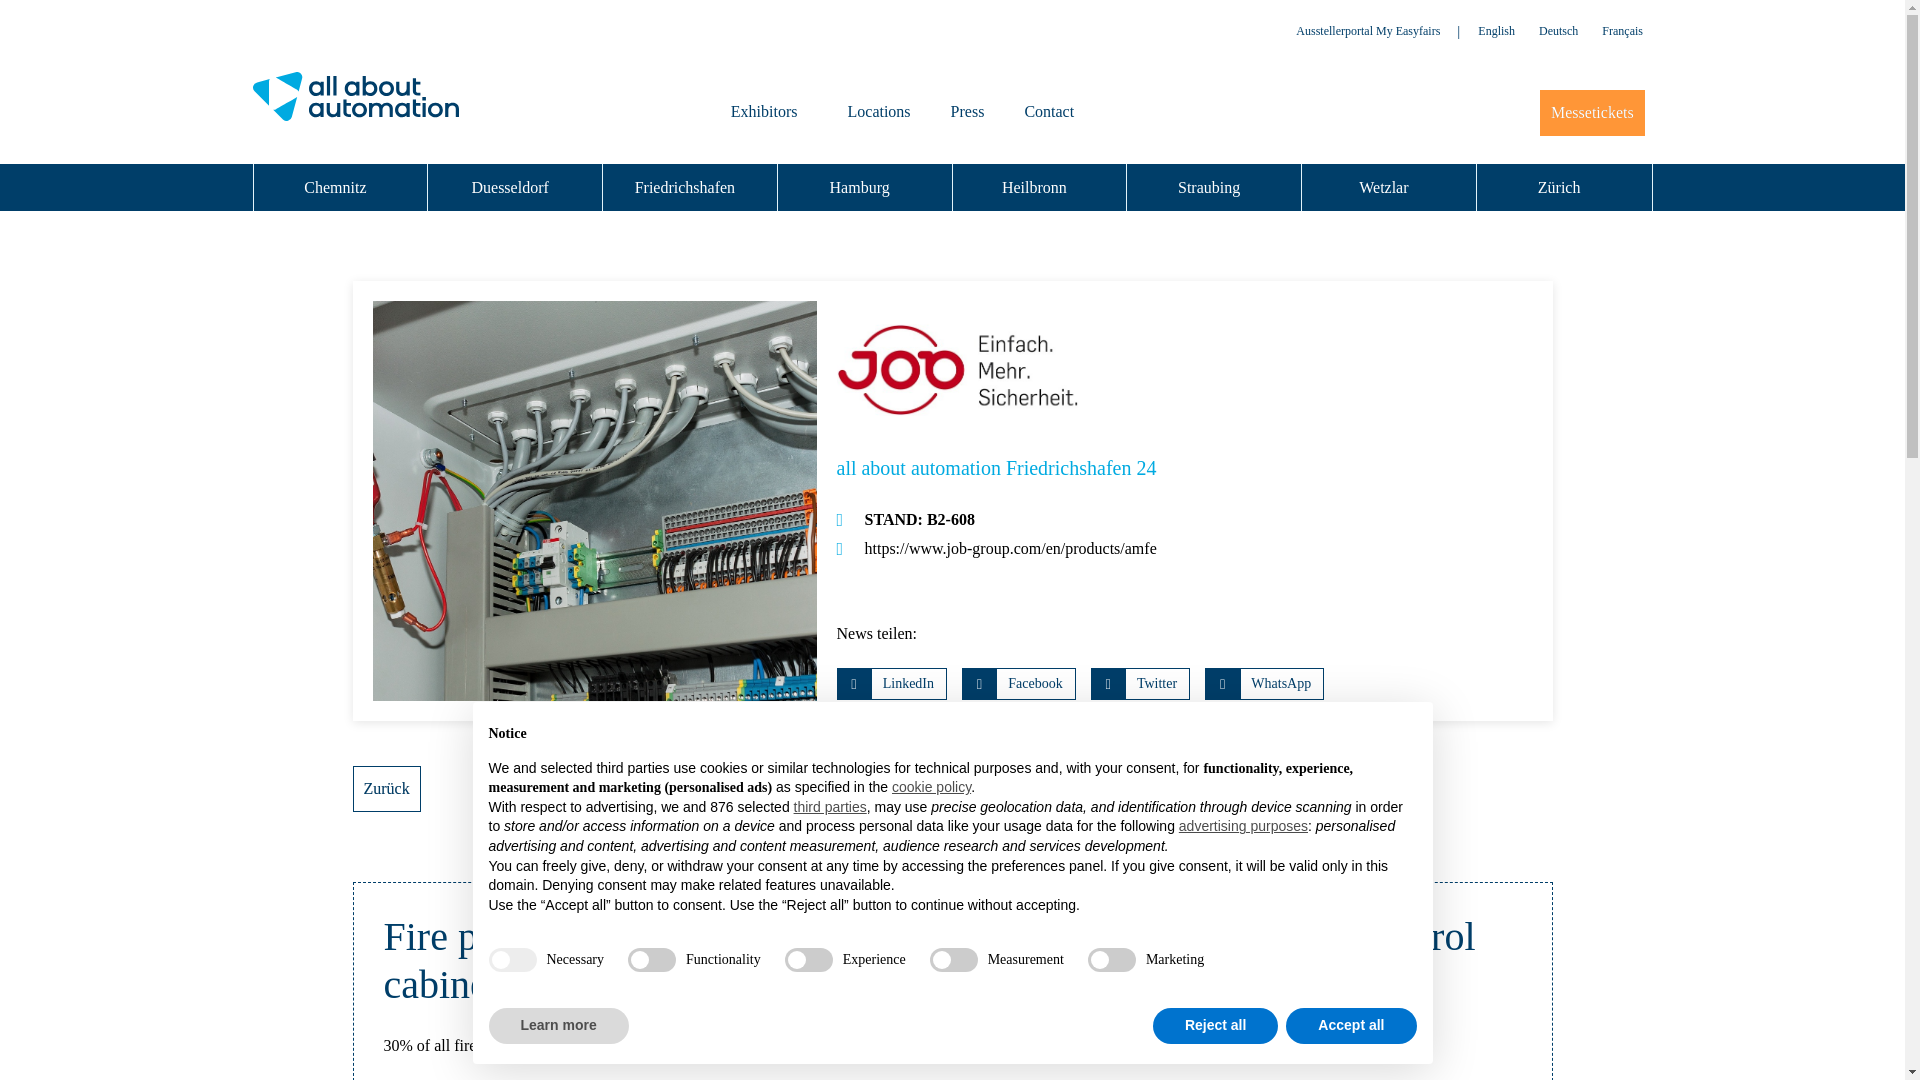 The image size is (1920, 1080). I want to click on Ausstellerportal My Easyfairs, so click(1368, 30).